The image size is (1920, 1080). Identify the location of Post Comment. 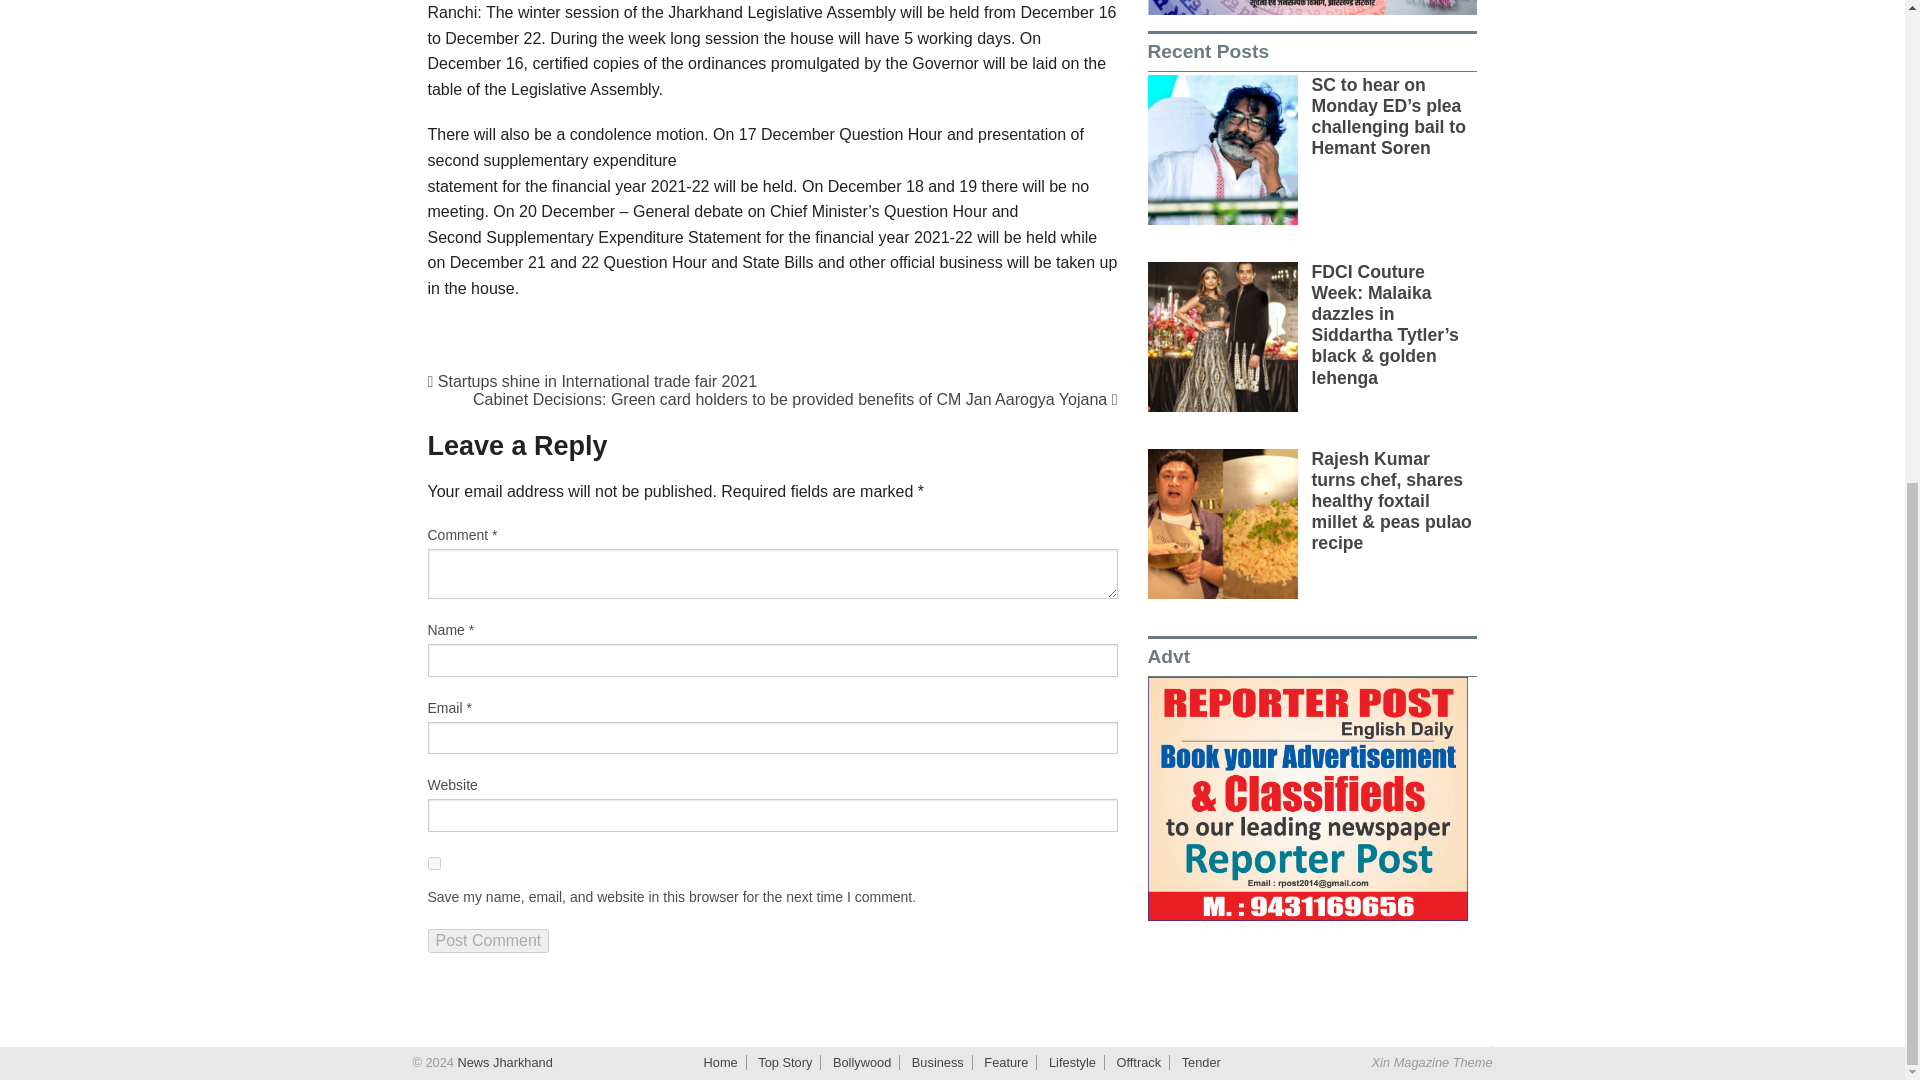
(488, 940).